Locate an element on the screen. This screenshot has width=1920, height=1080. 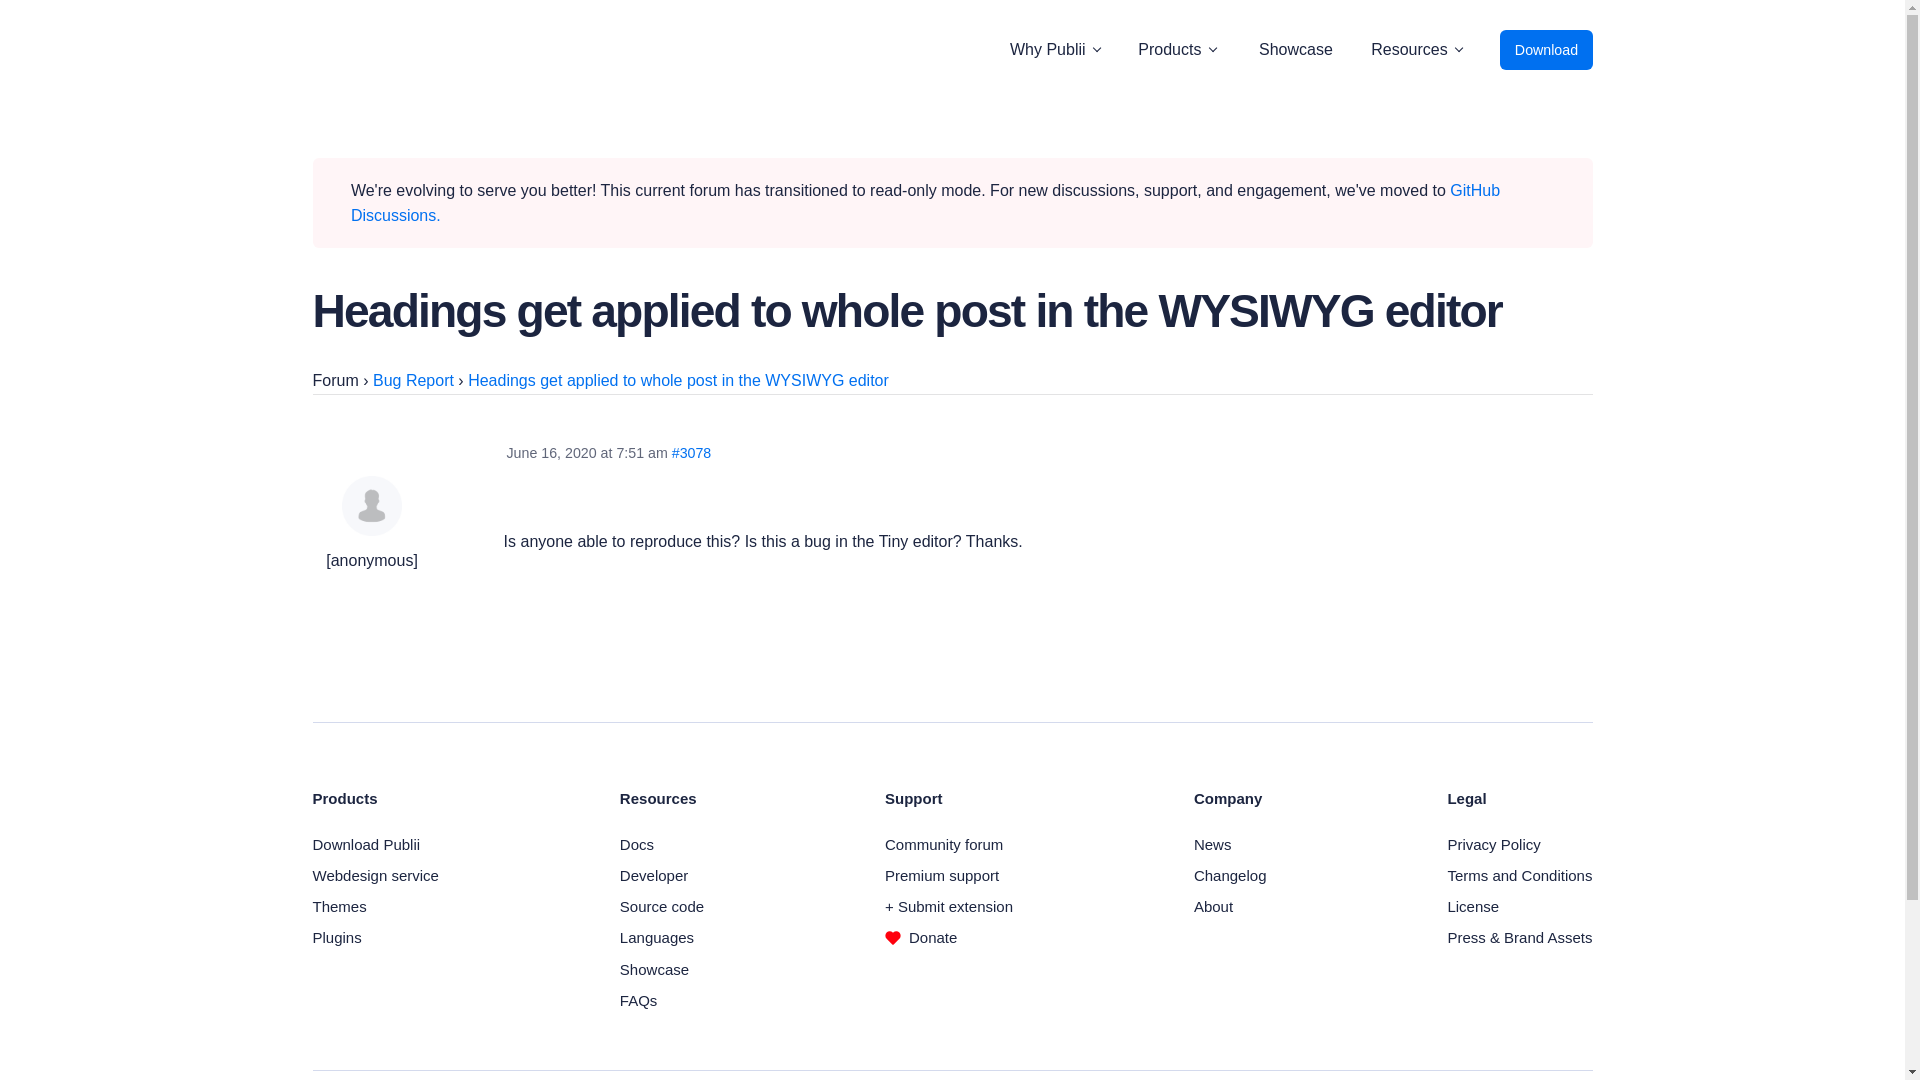
Showcase is located at coordinates (654, 970).